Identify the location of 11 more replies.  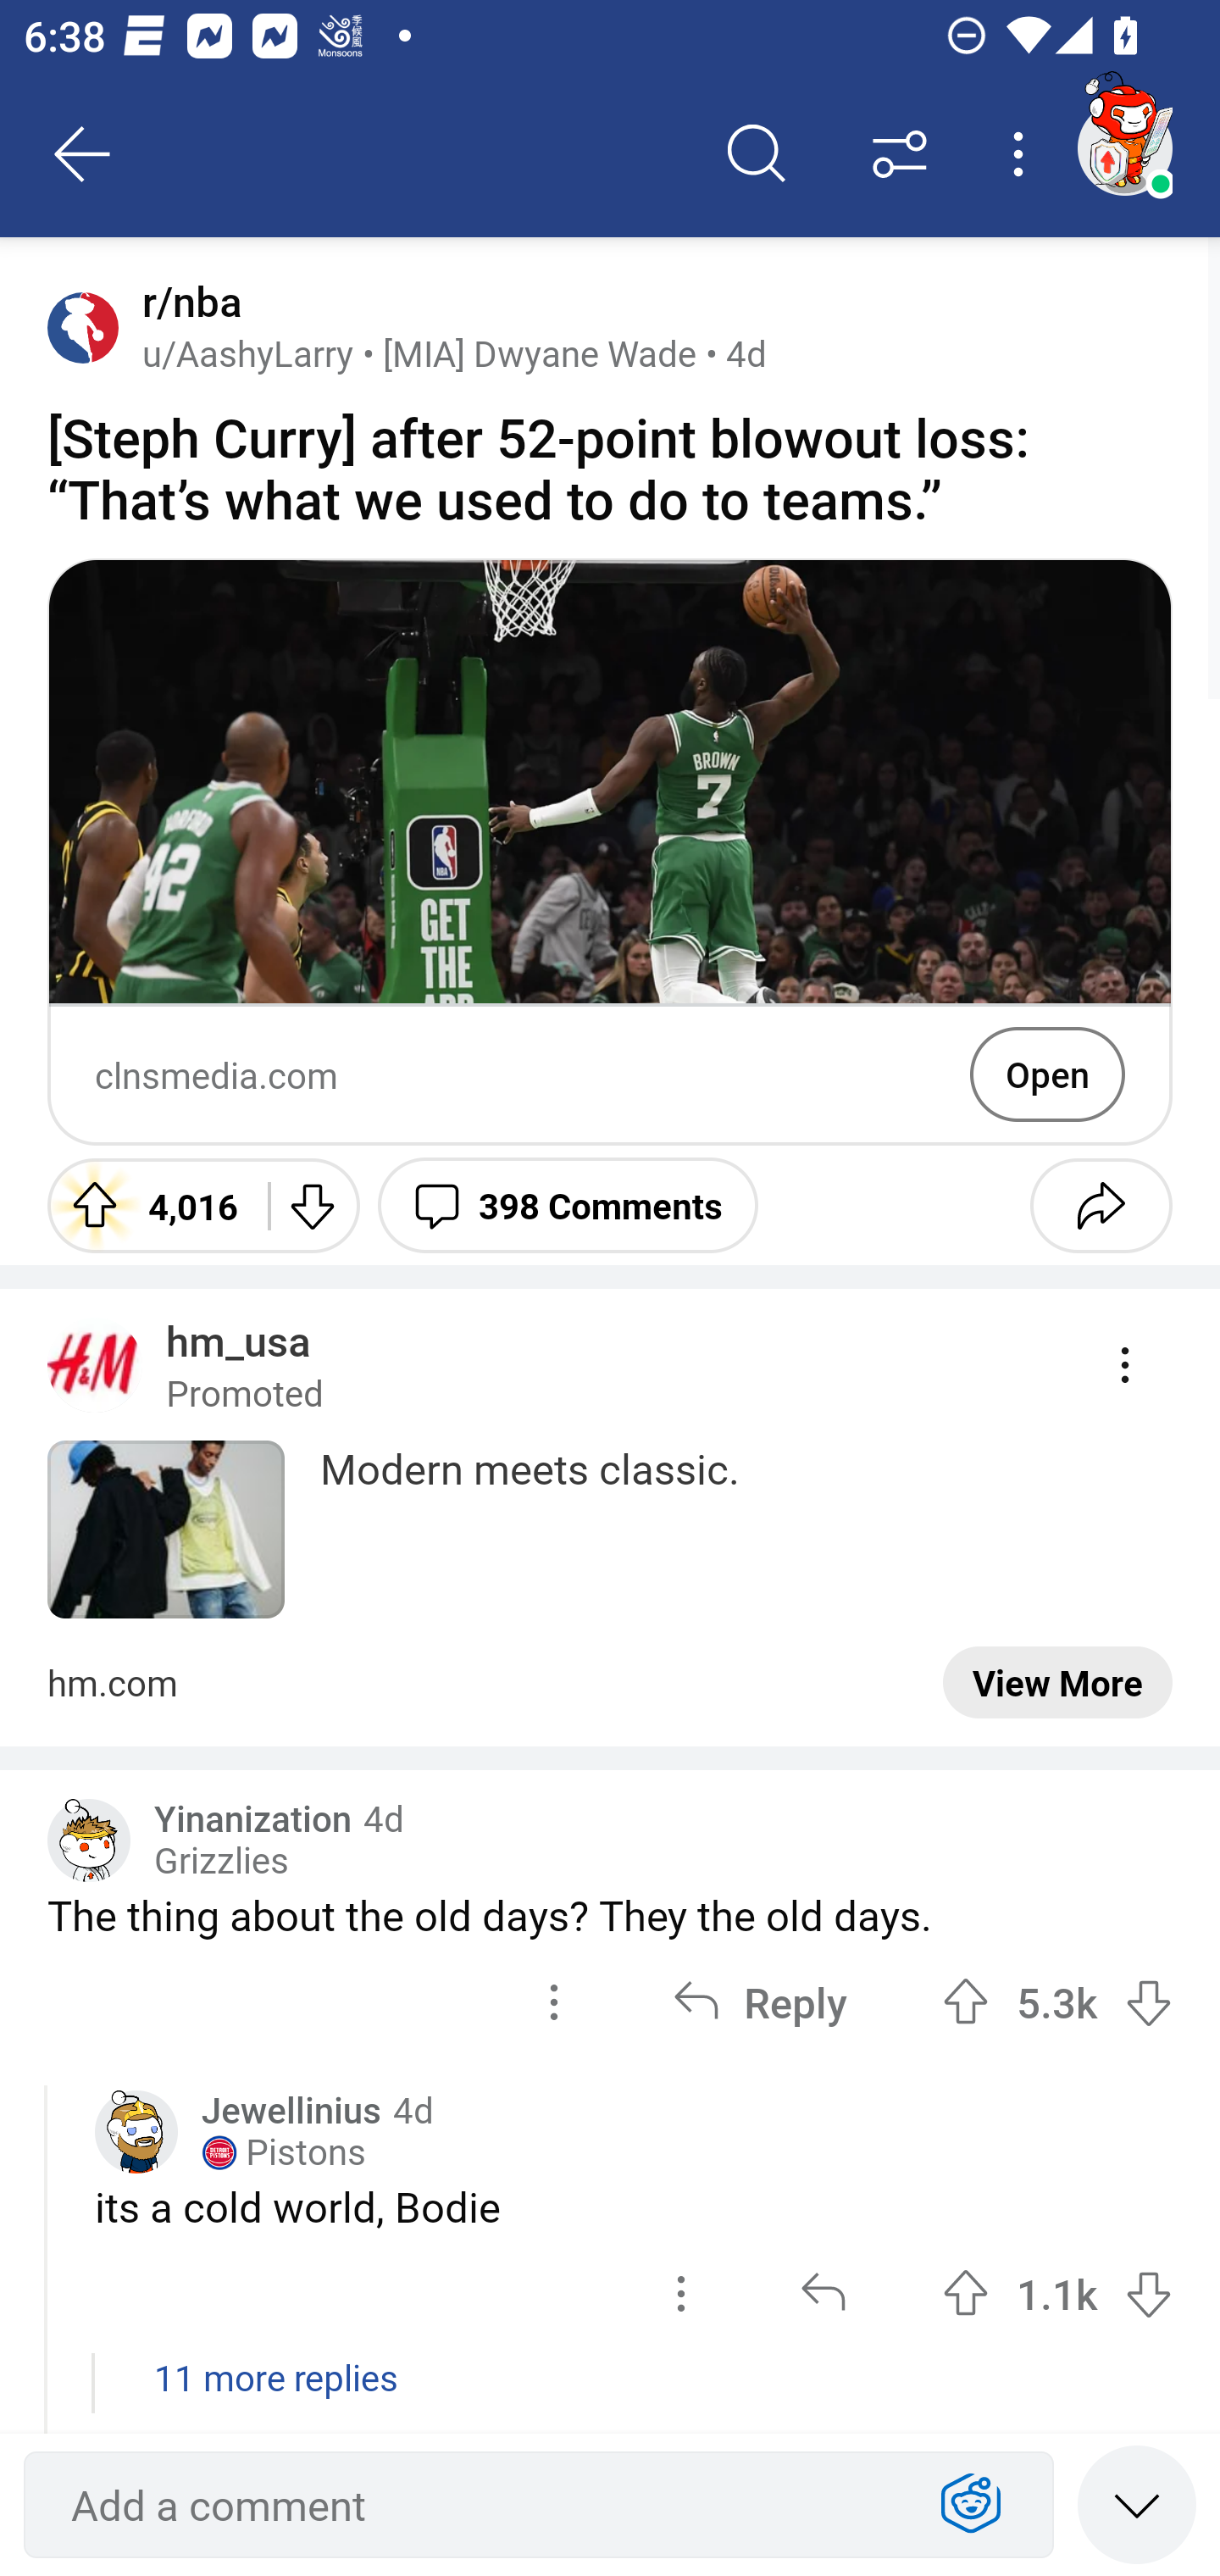
(610, 2393).